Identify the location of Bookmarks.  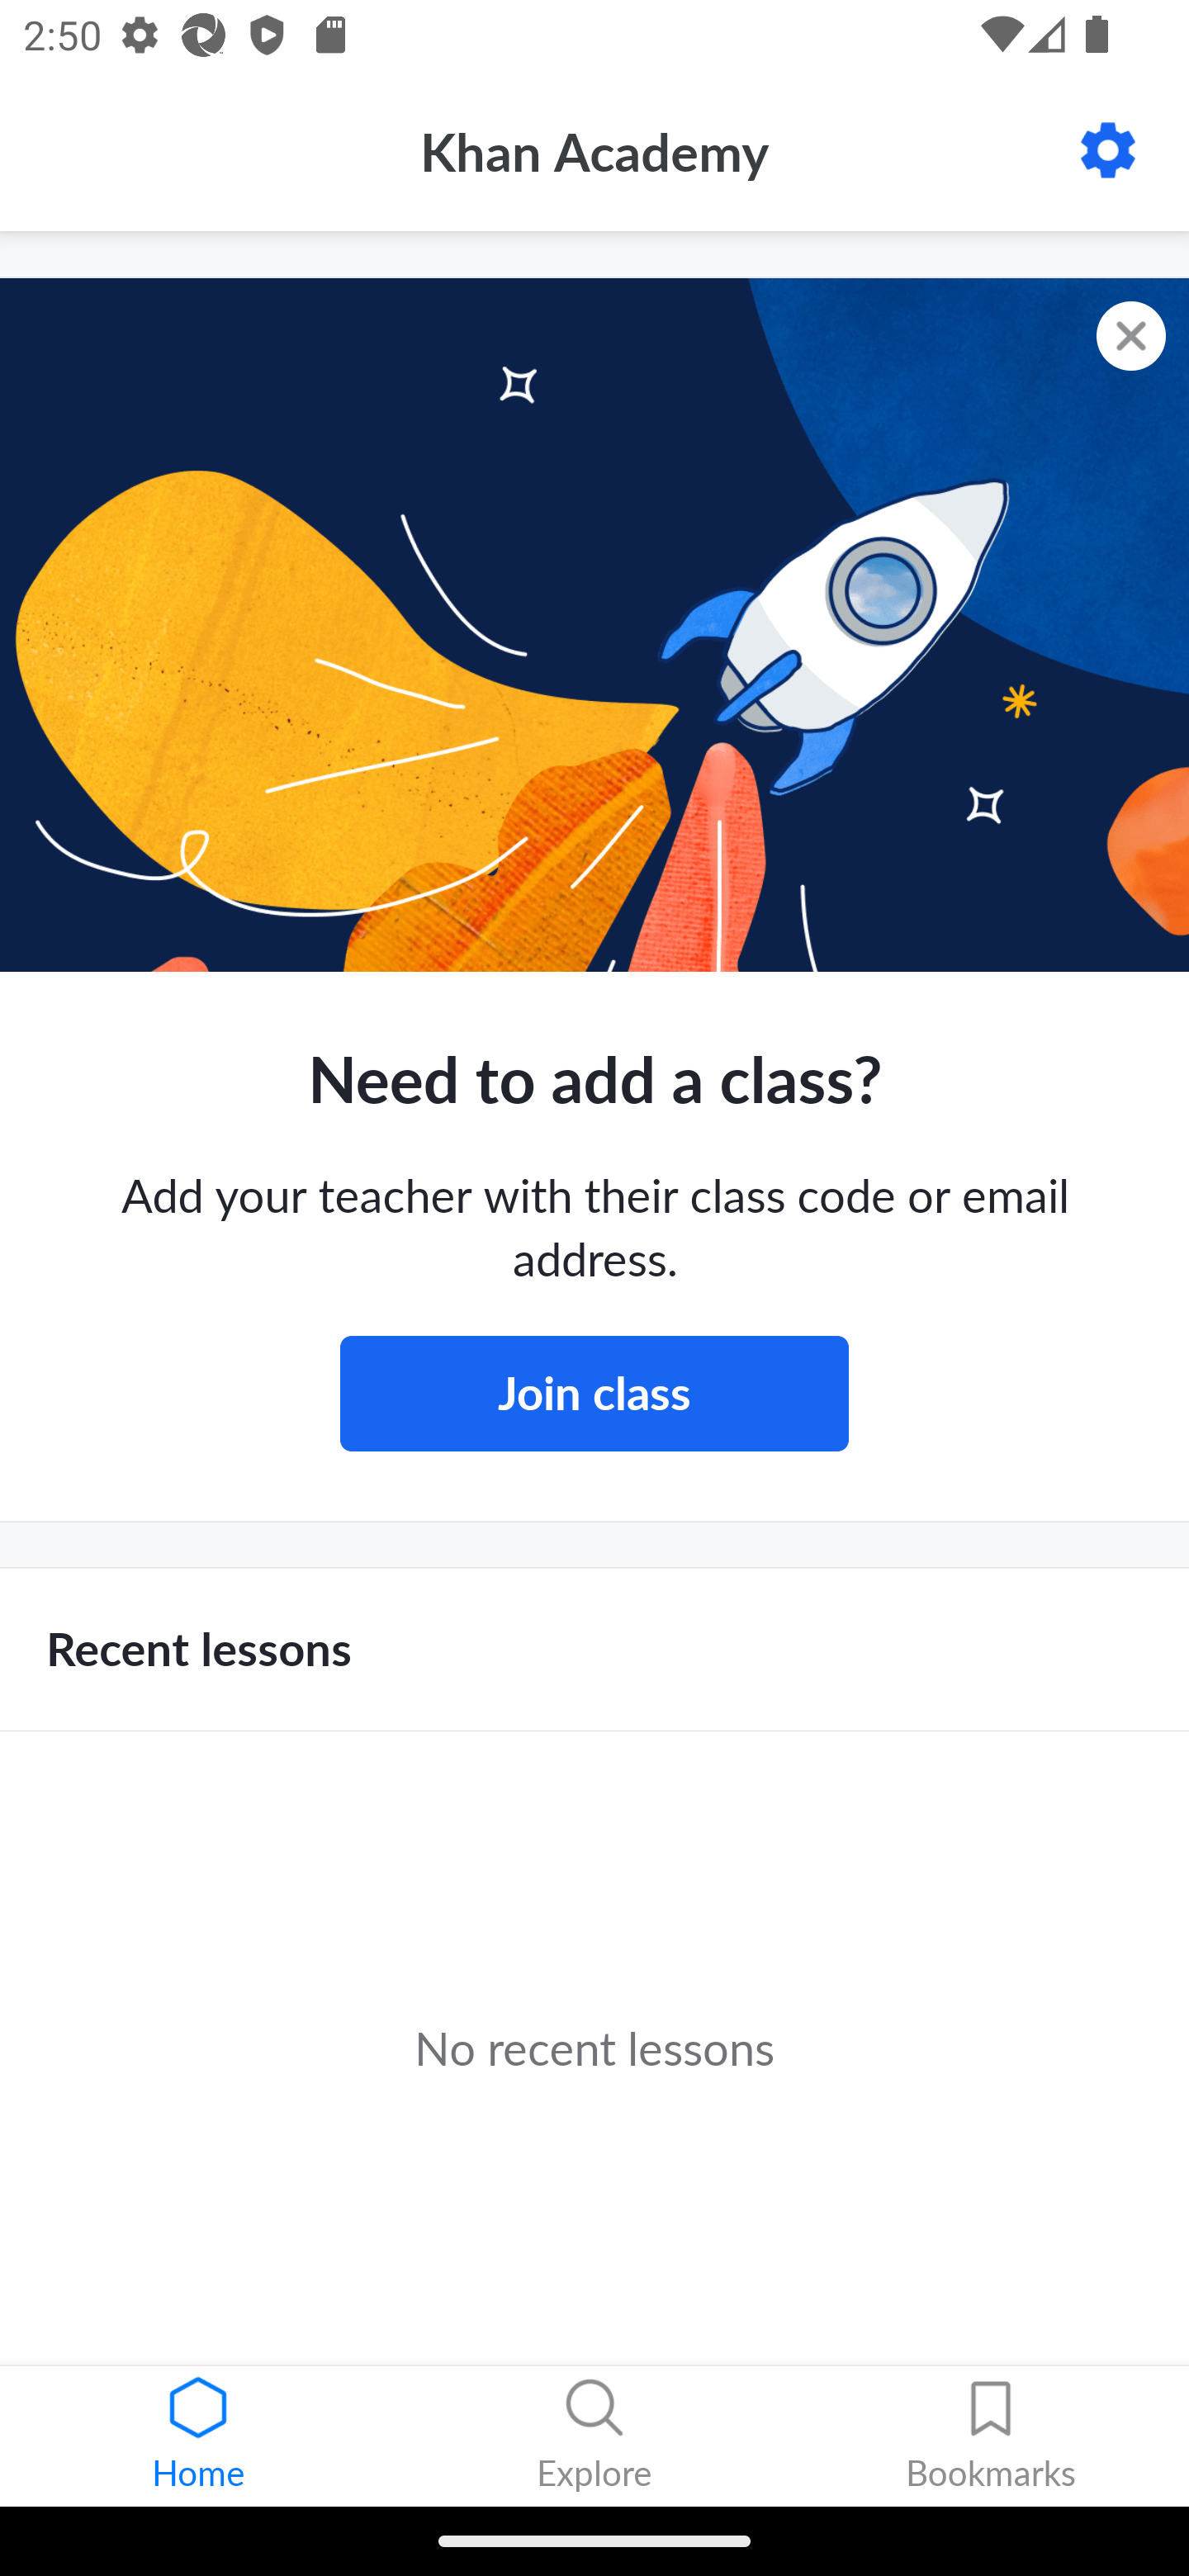
(991, 2436).